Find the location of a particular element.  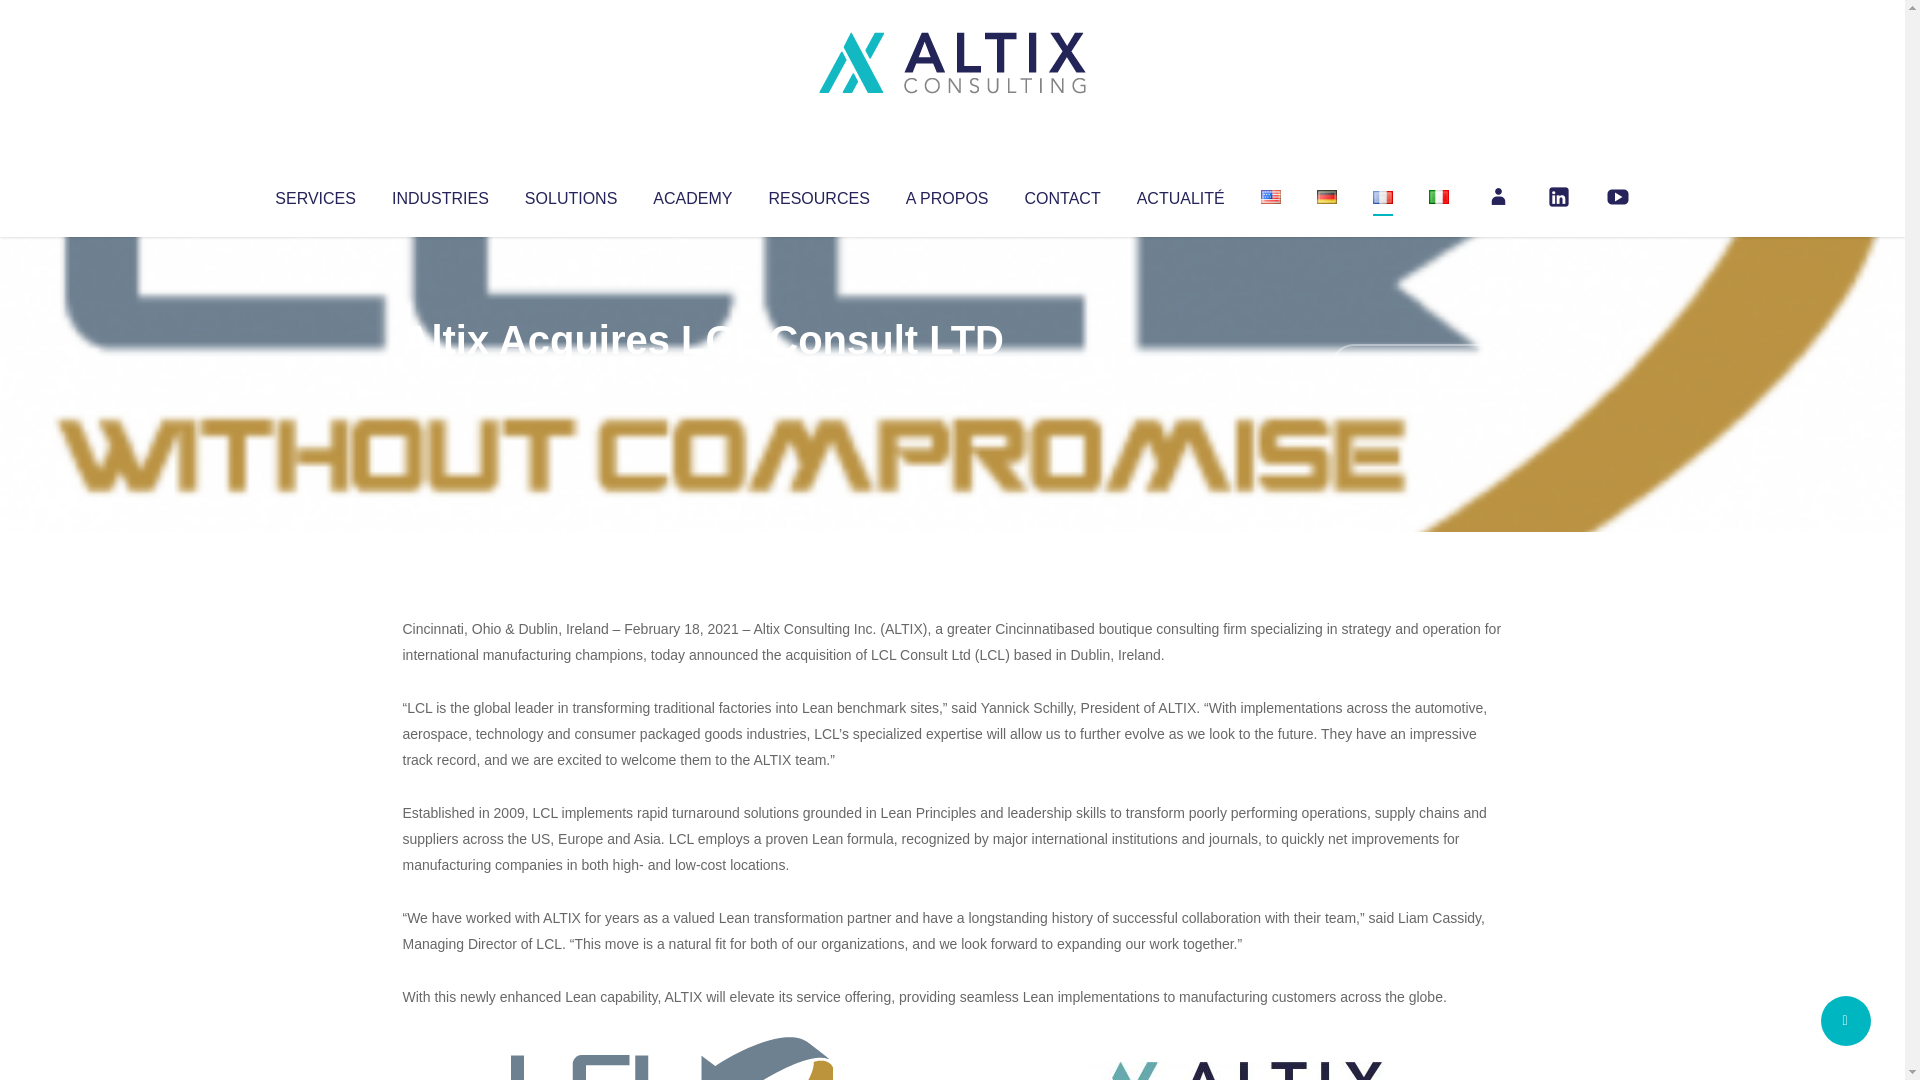

ACADEMY is located at coordinates (692, 194).